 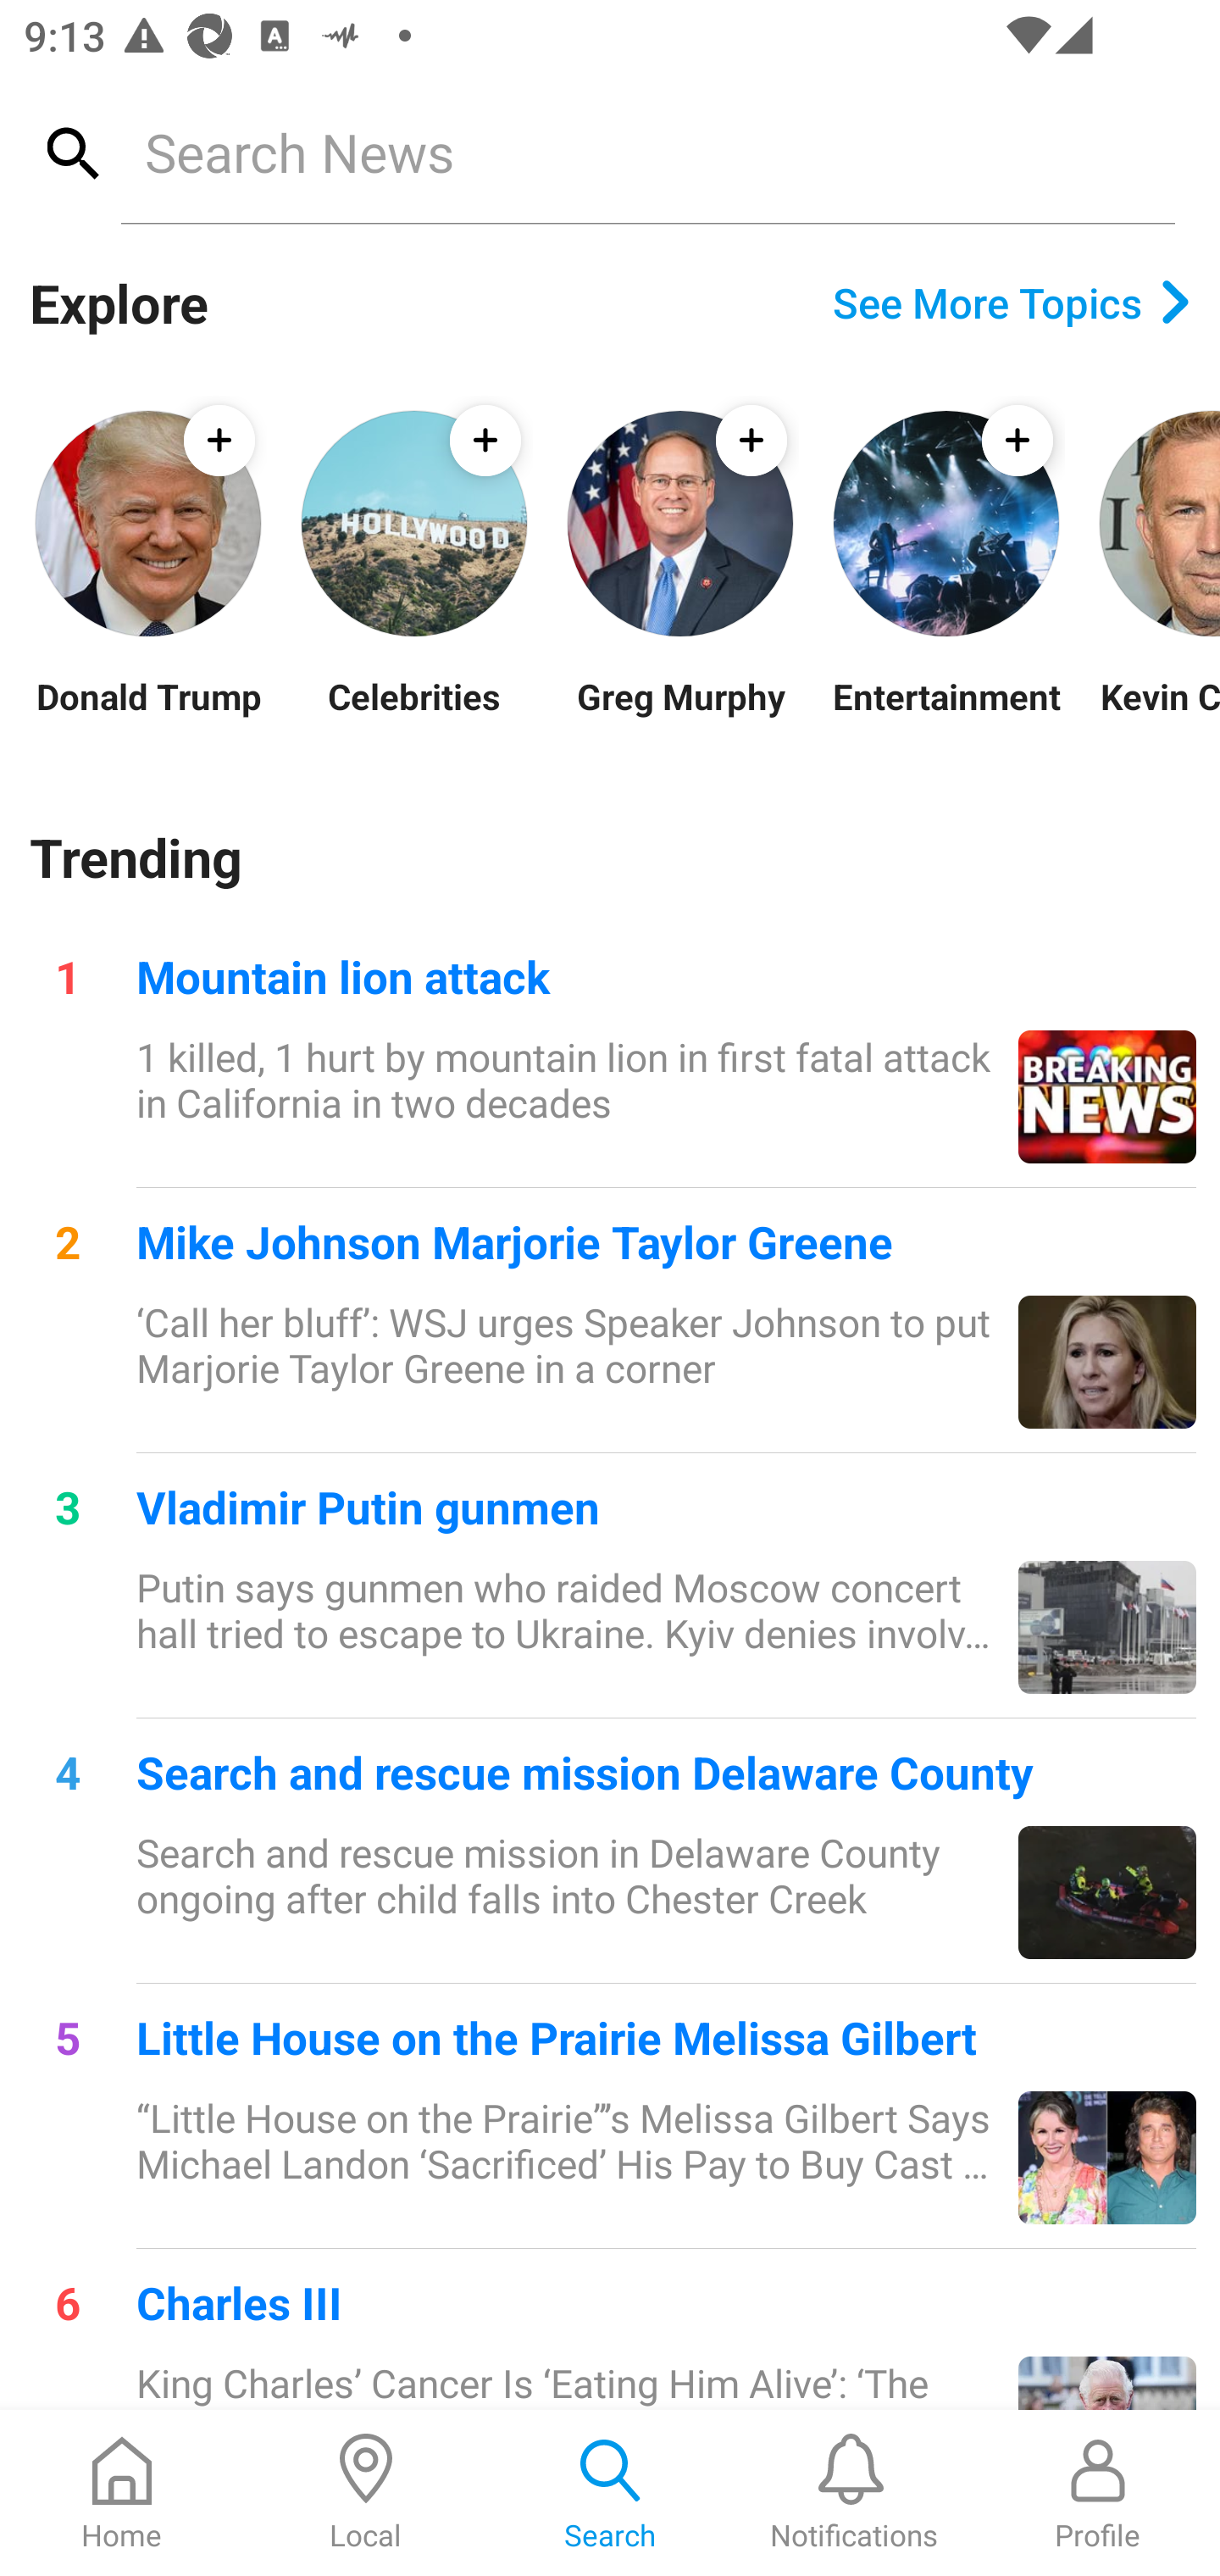 I want to click on Home, so click(x=122, y=2493).